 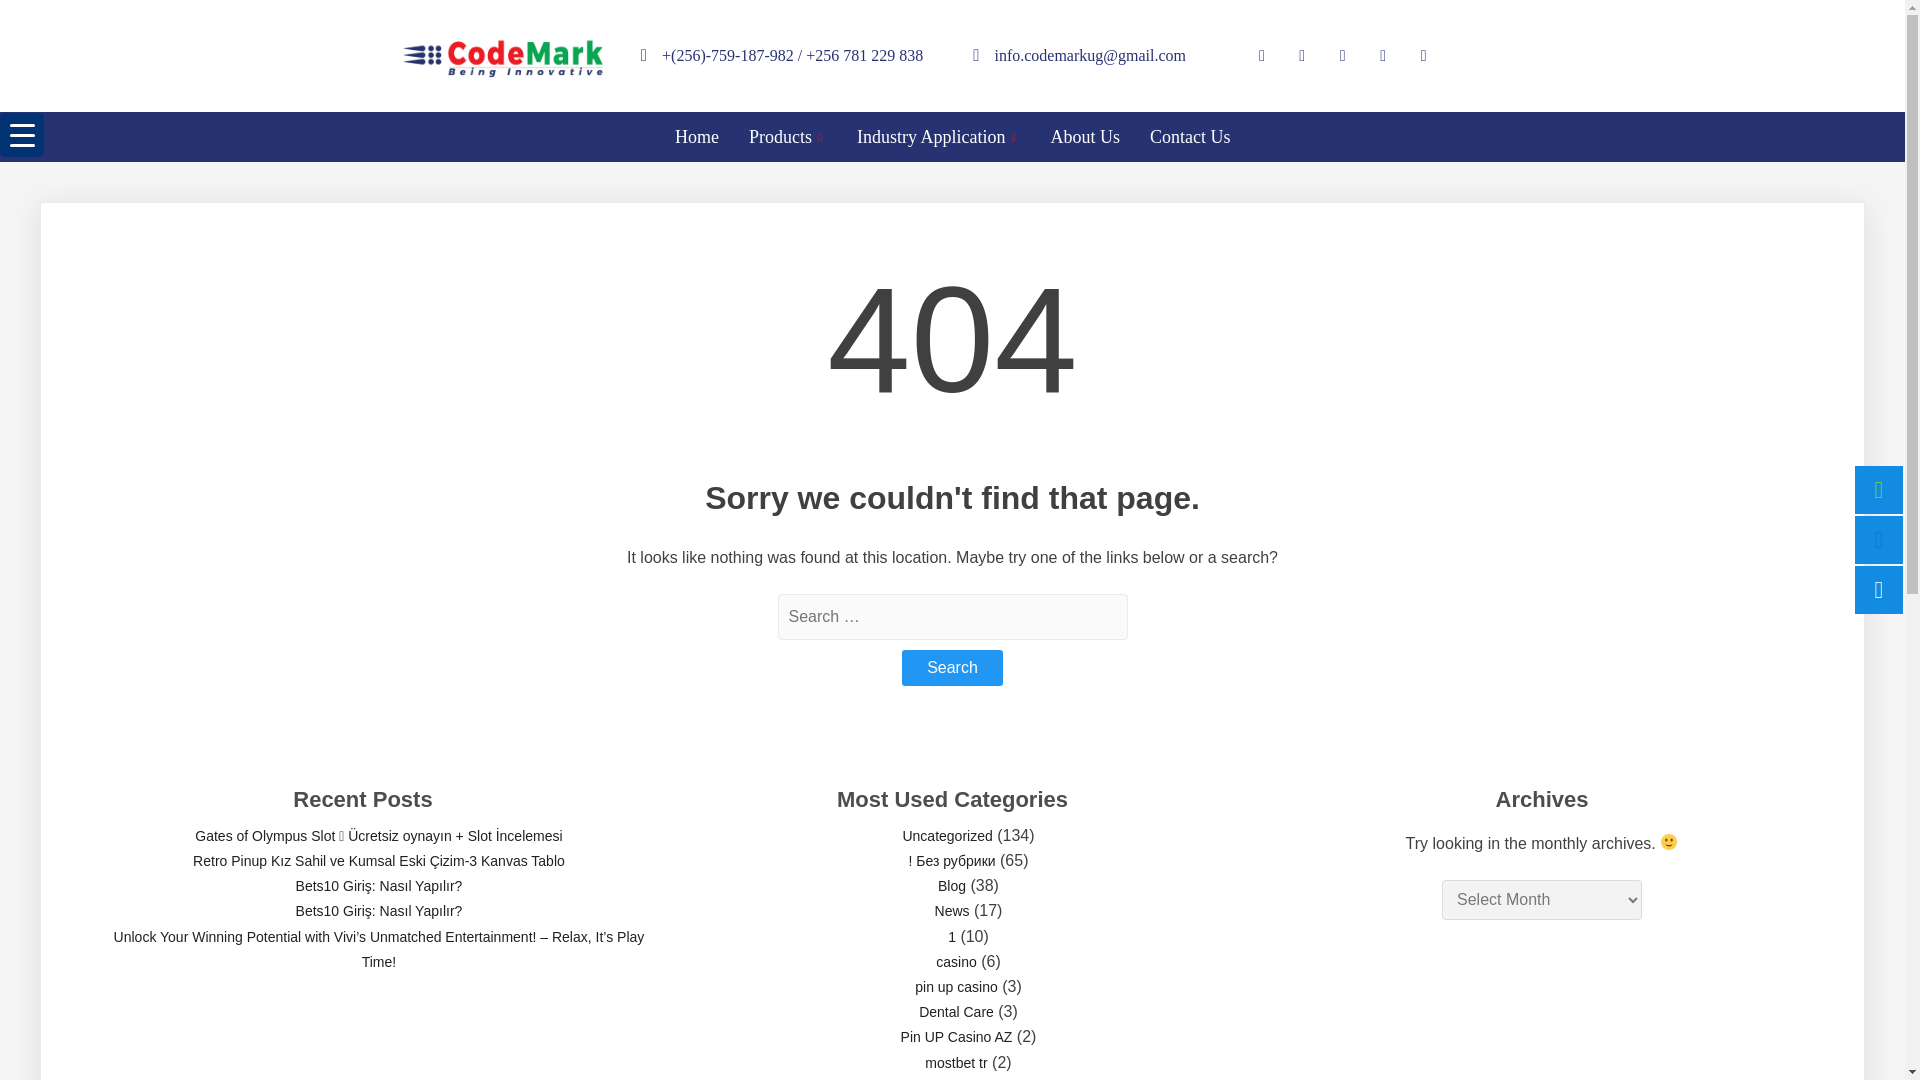 I want to click on Search, so click(x=952, y=668).